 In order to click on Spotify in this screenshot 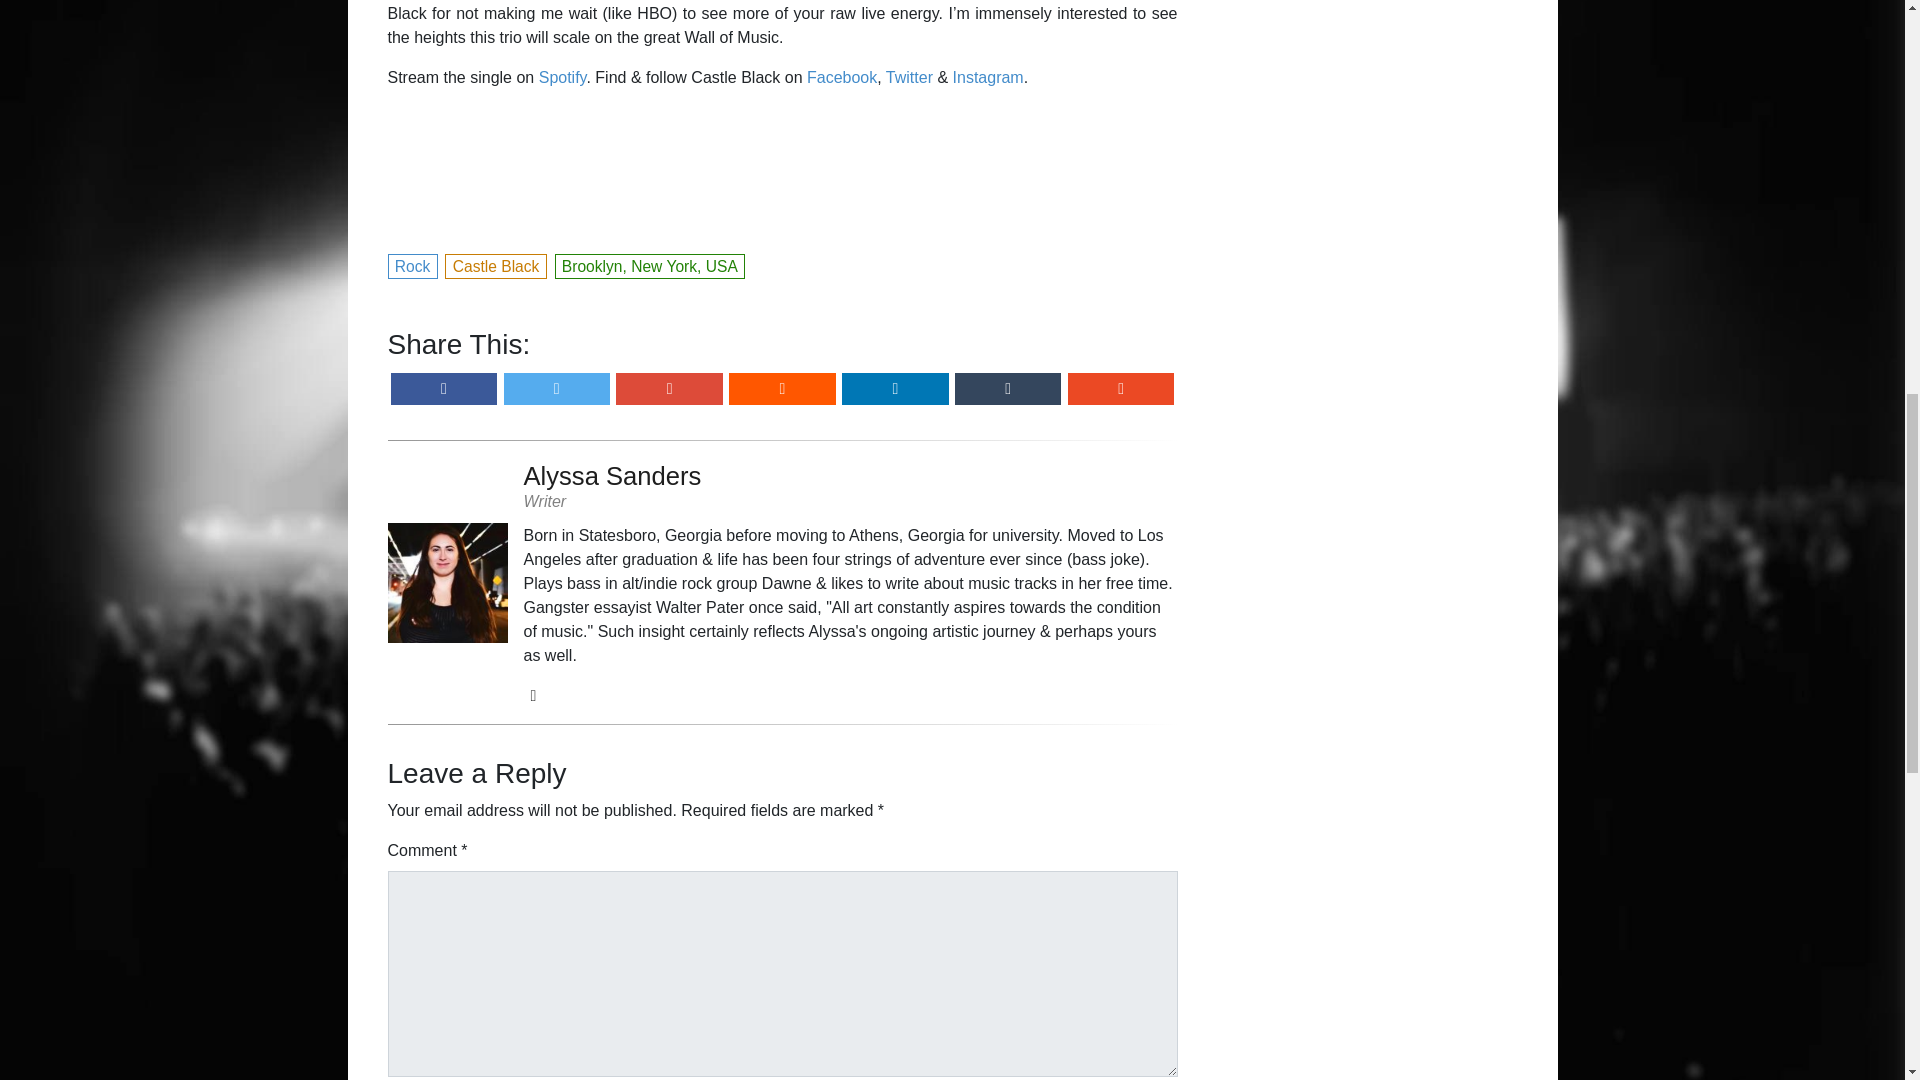, I will do `click(563, 78)`.